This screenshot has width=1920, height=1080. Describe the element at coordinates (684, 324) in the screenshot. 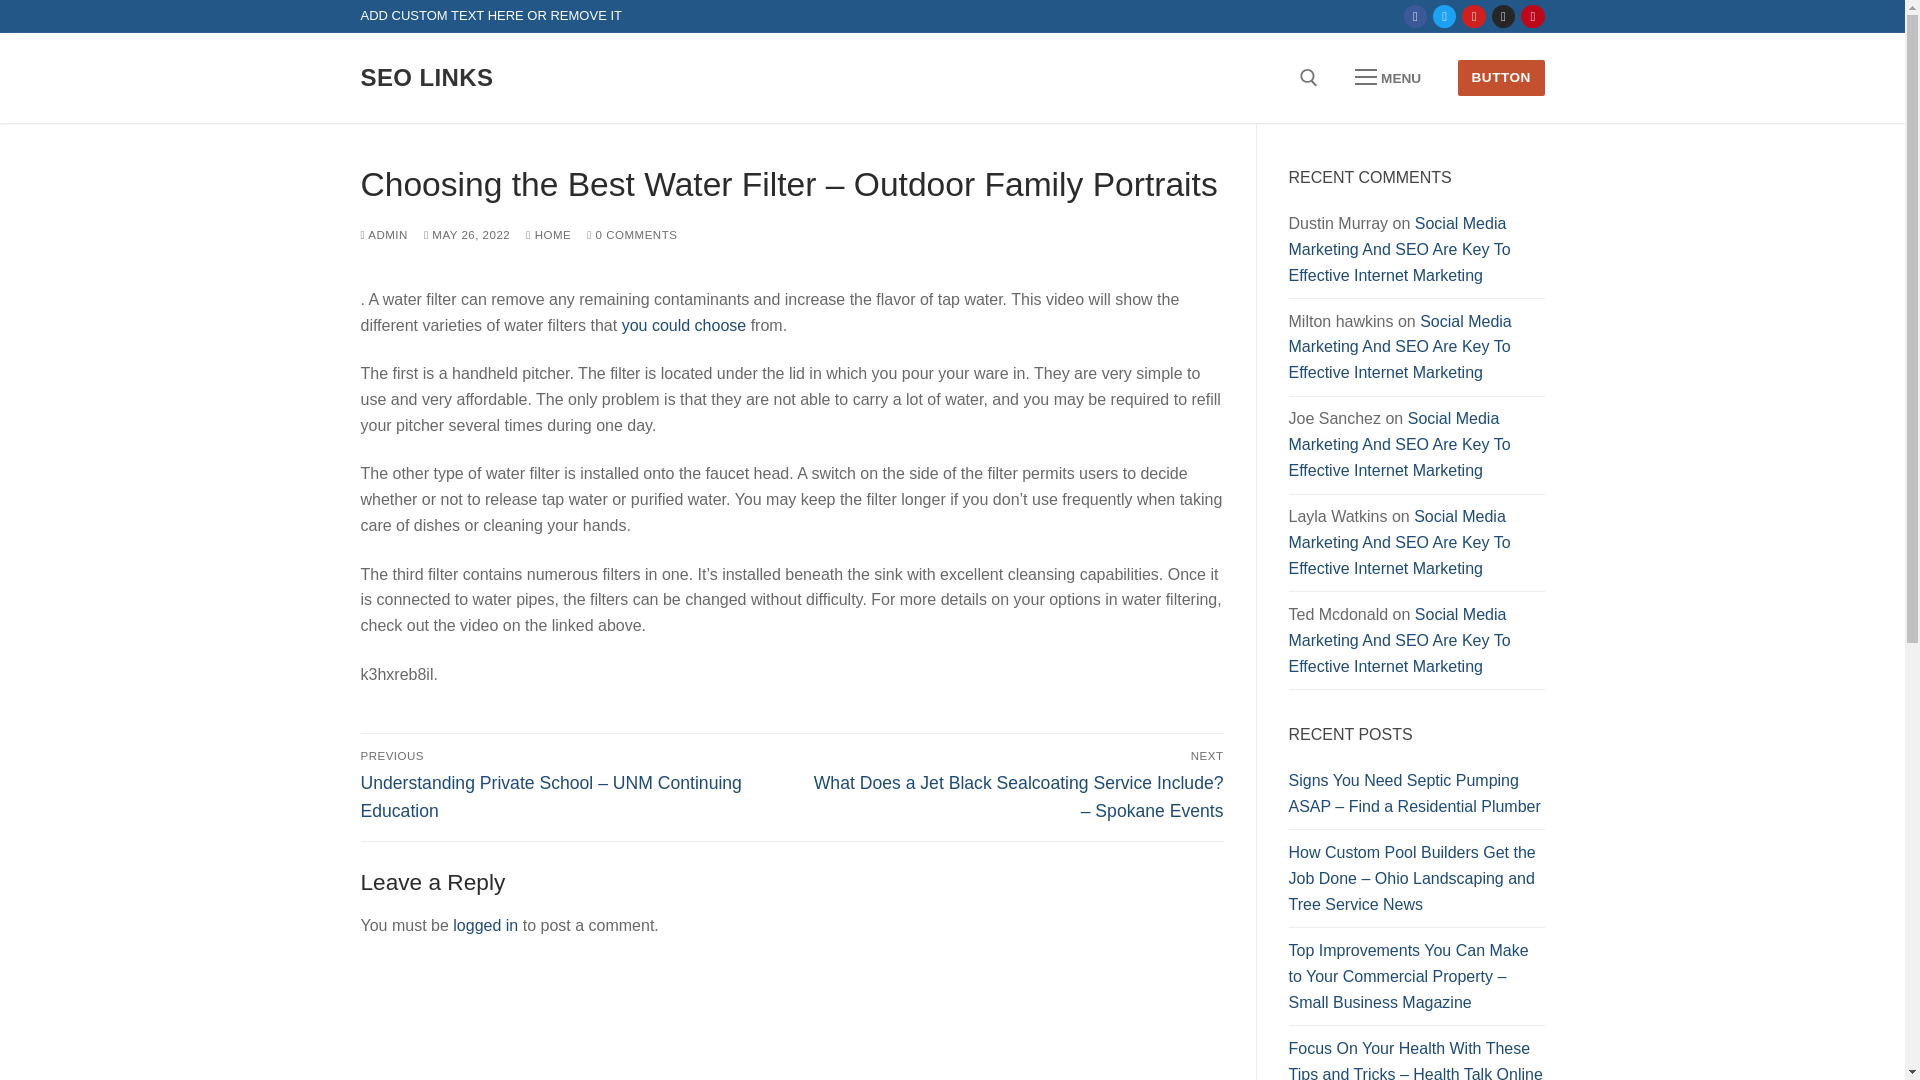

I see `you could choose` at that location.